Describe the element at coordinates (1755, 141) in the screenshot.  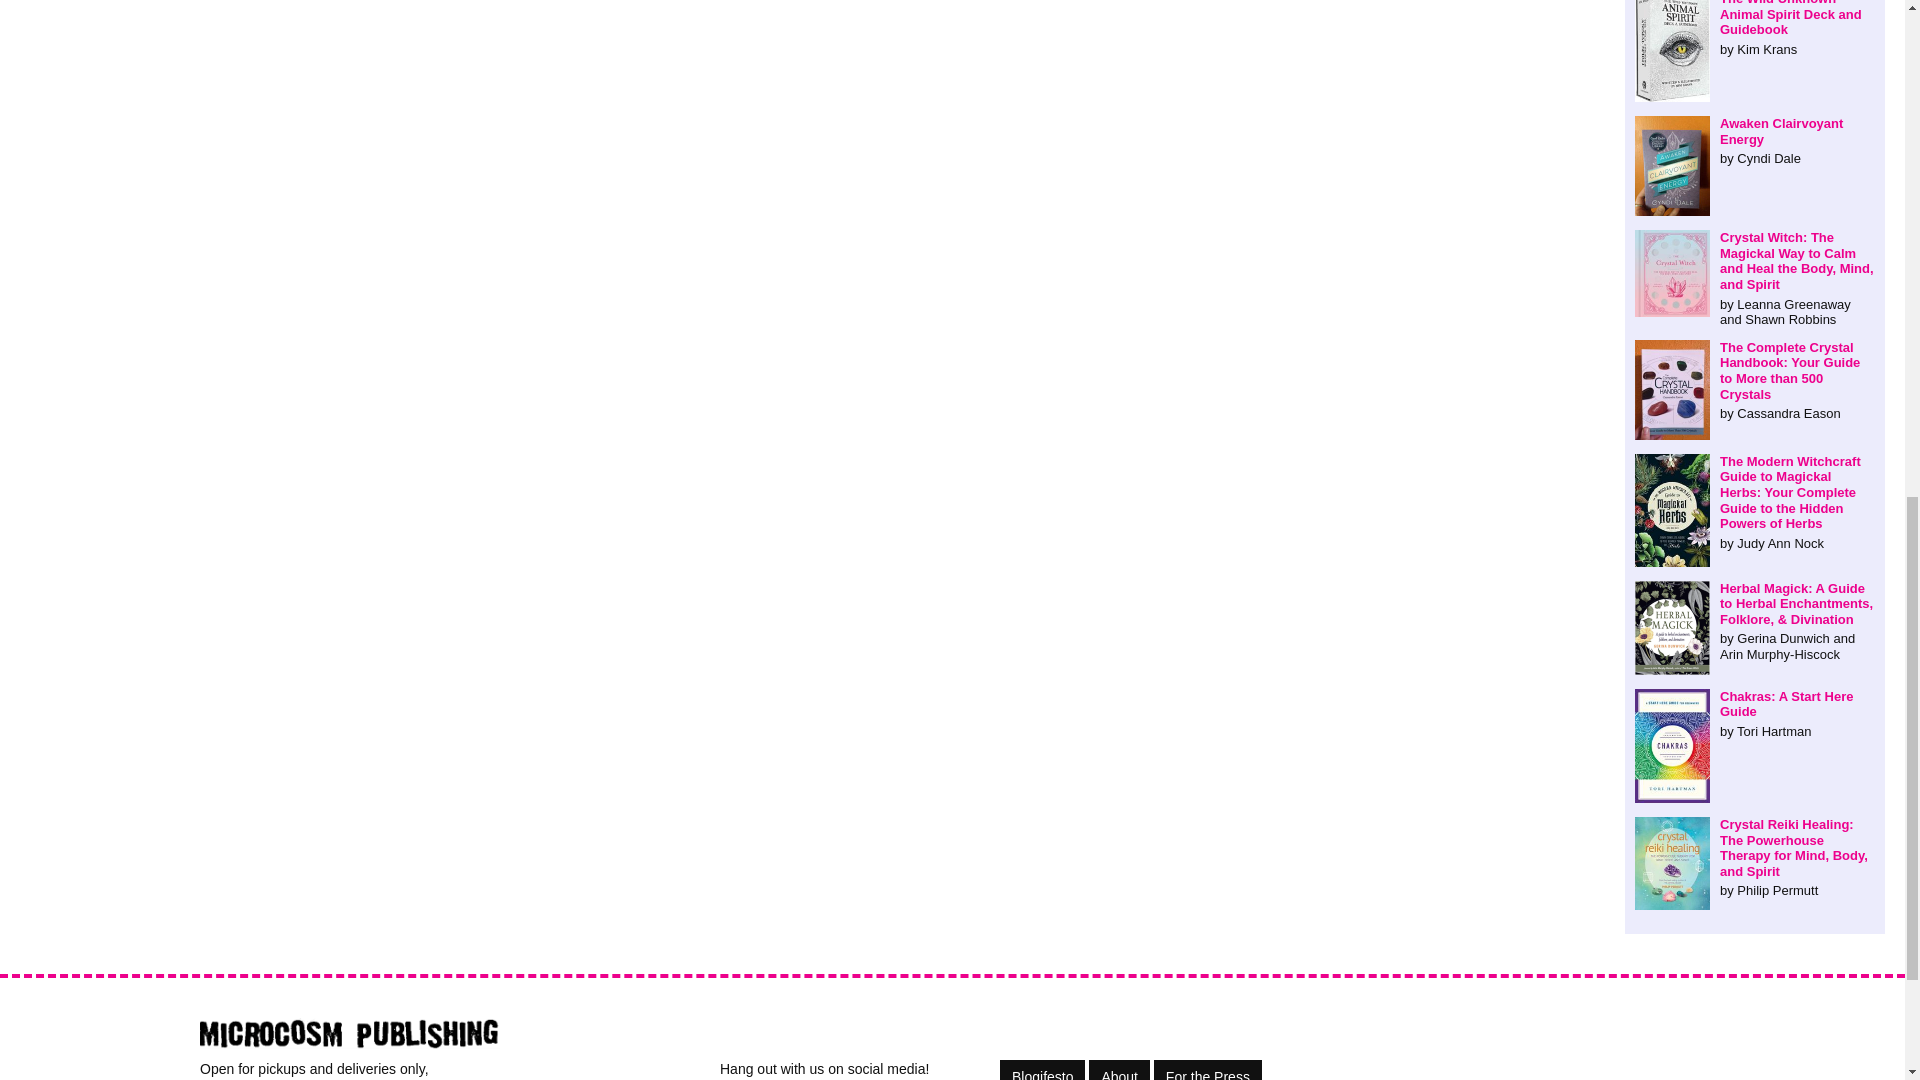
I see `Awaken Clairvoyant Energy` at that location.